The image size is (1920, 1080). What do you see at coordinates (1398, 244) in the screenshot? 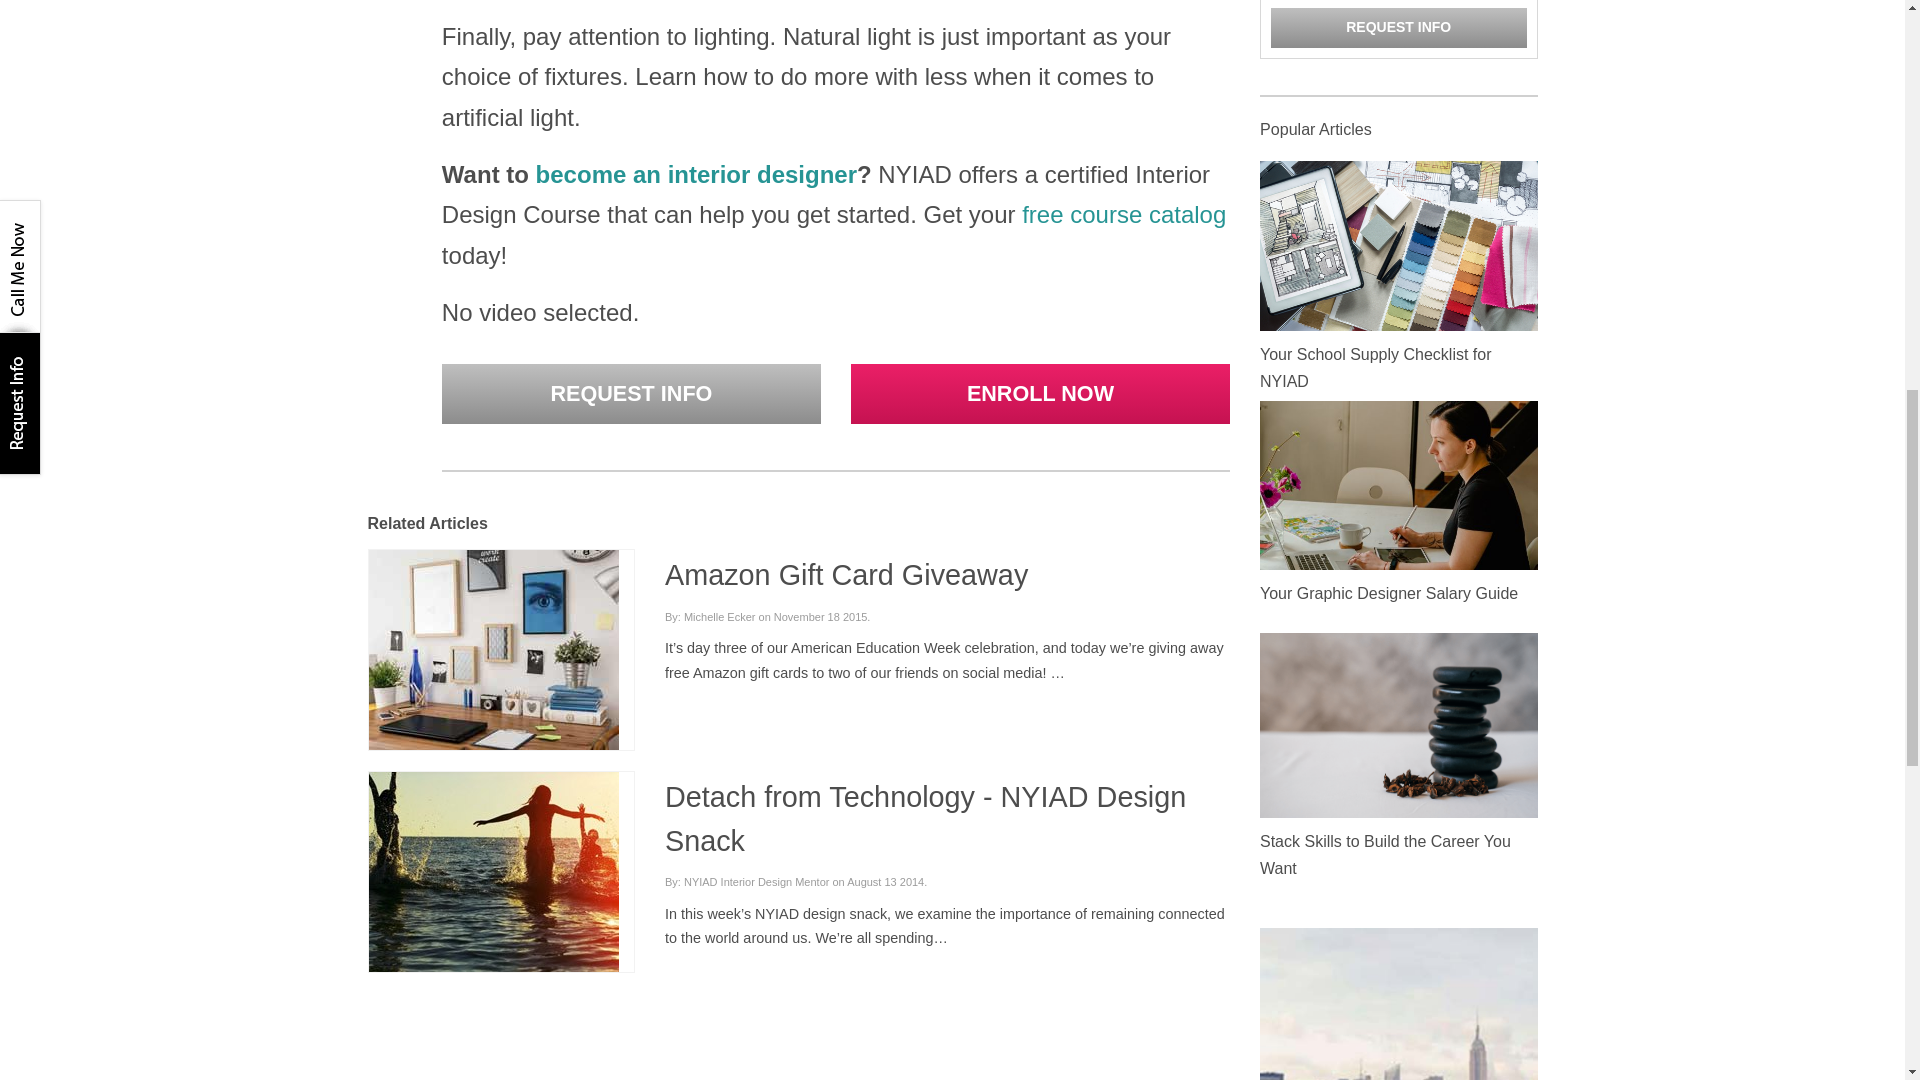
I see `Your School Supply Checklist for NYIAD` at bounding box center [1398, 244].